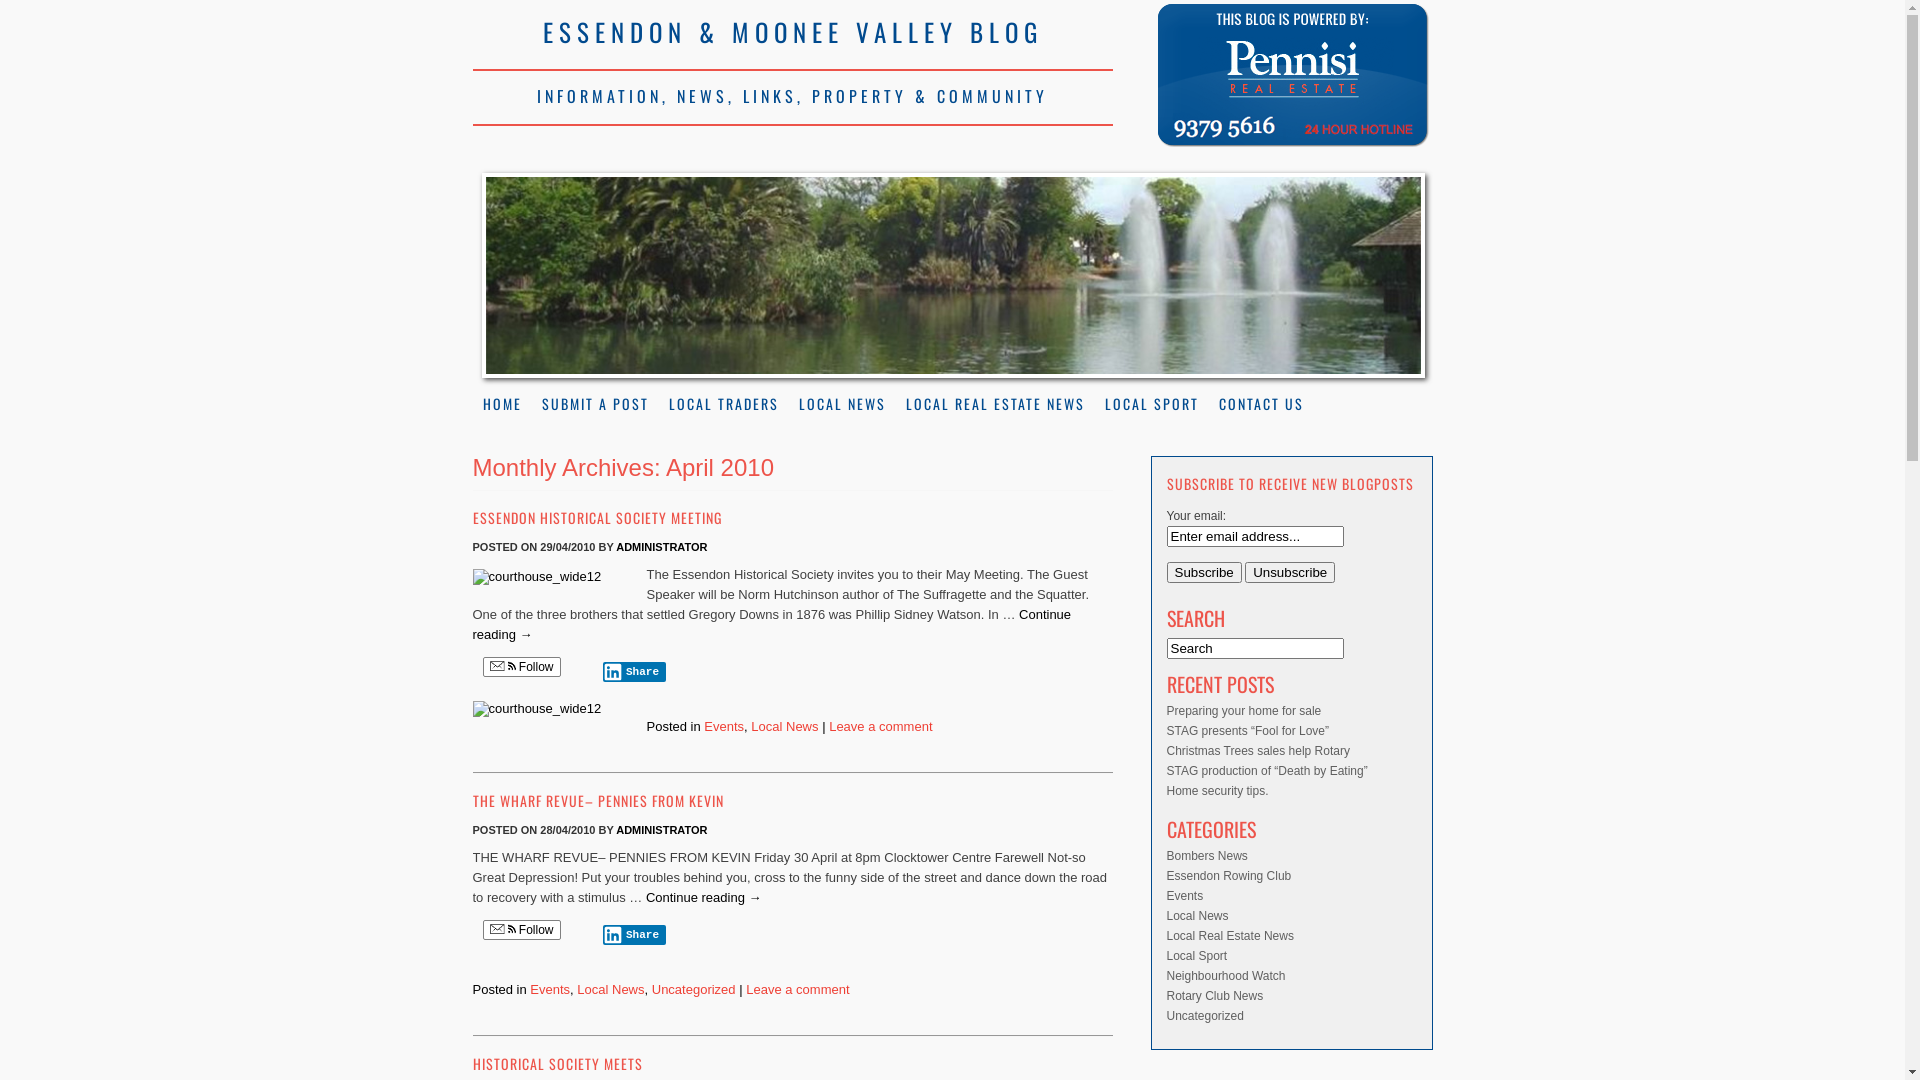  Describe the element at coordinates (880, 726) in the screenshot. I see `Leave a comment` at that location.